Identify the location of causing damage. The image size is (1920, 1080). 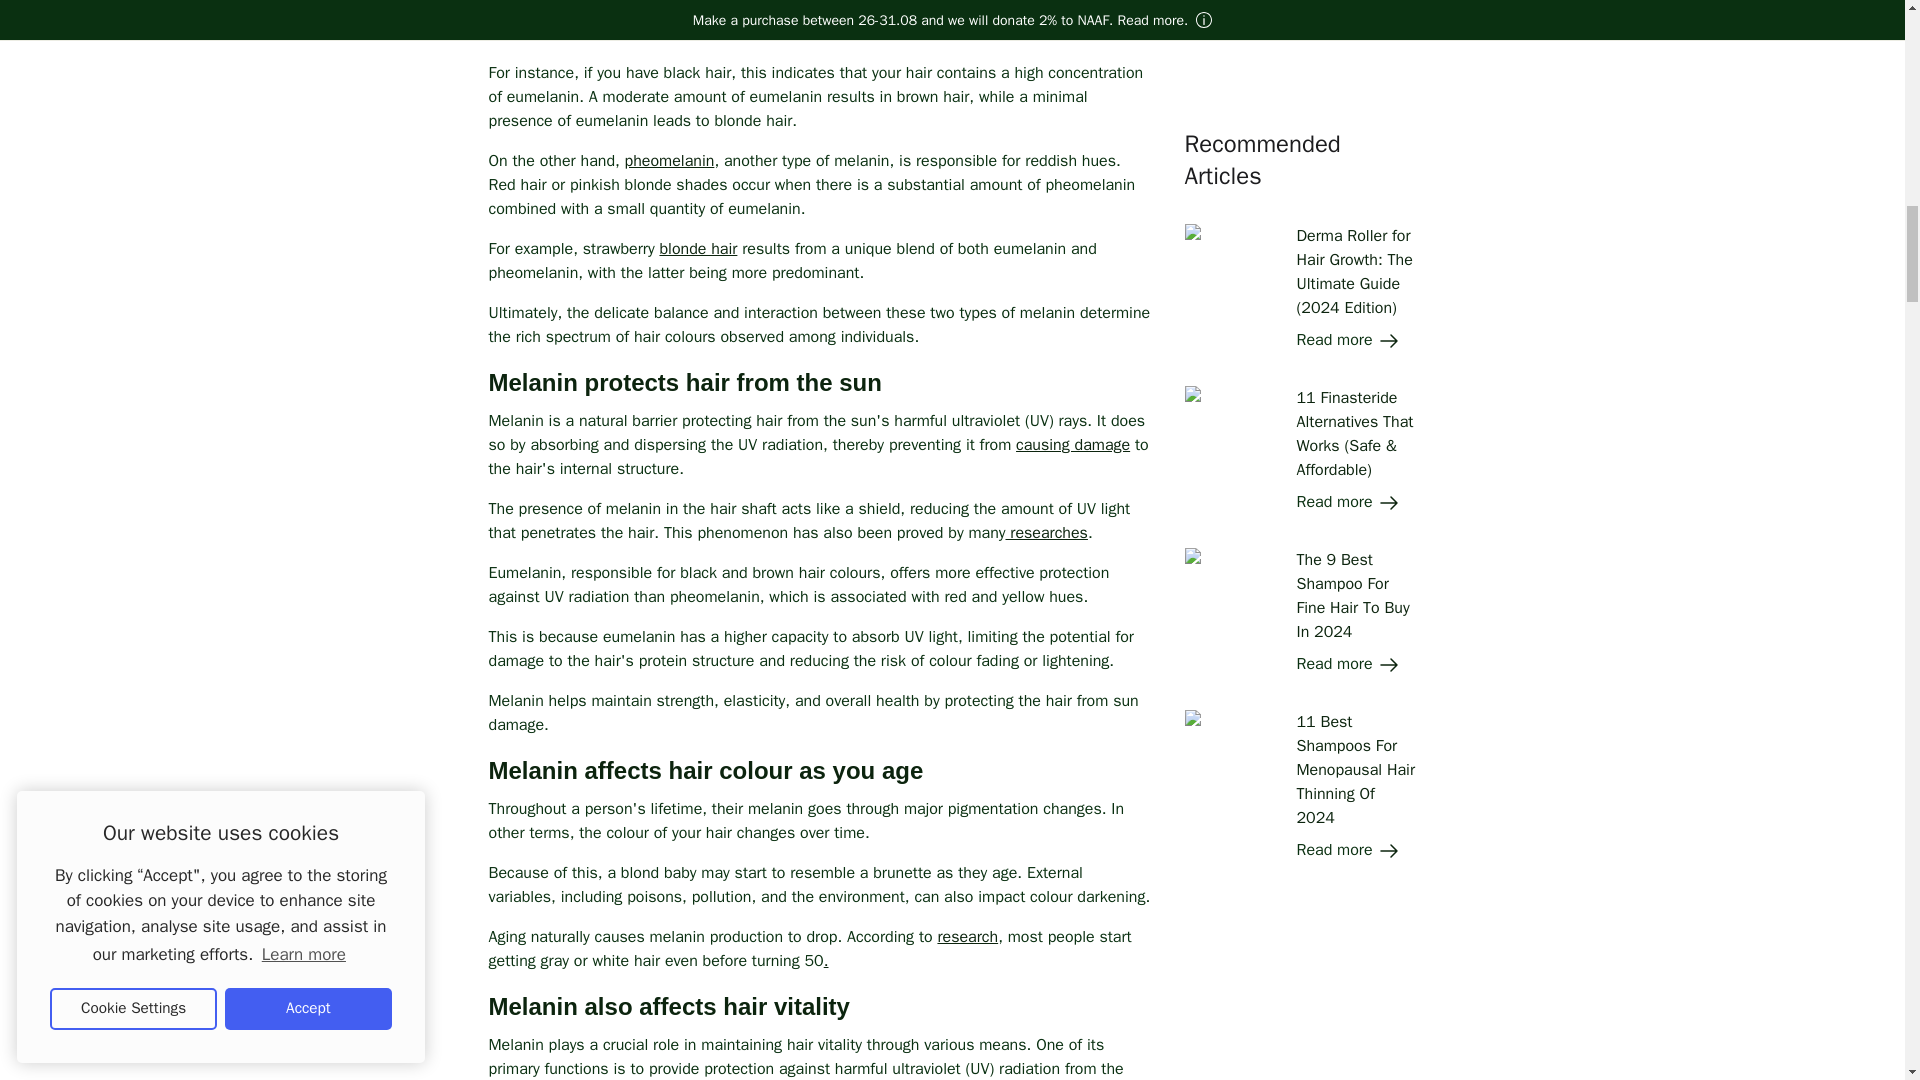
(1072, 444).